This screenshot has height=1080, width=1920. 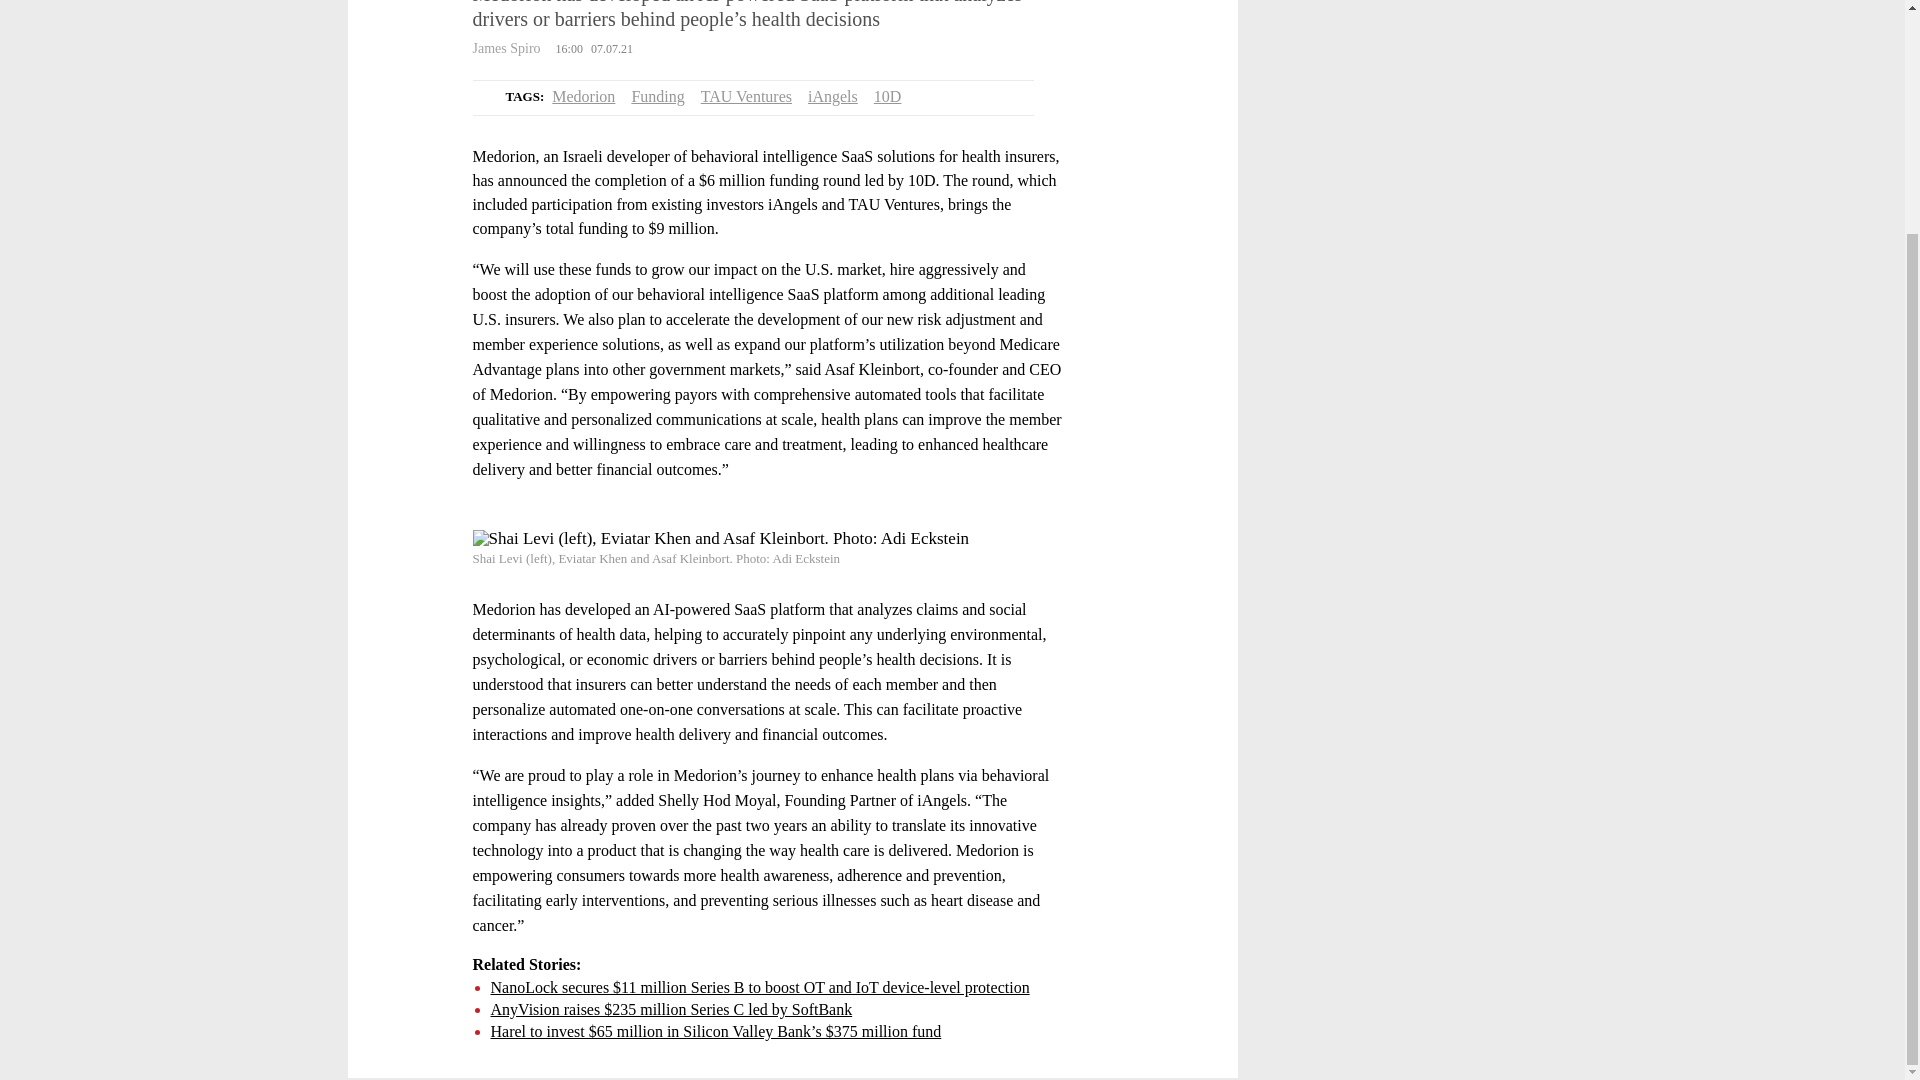 I want to click on iAngels, so click(x=833, y=96).